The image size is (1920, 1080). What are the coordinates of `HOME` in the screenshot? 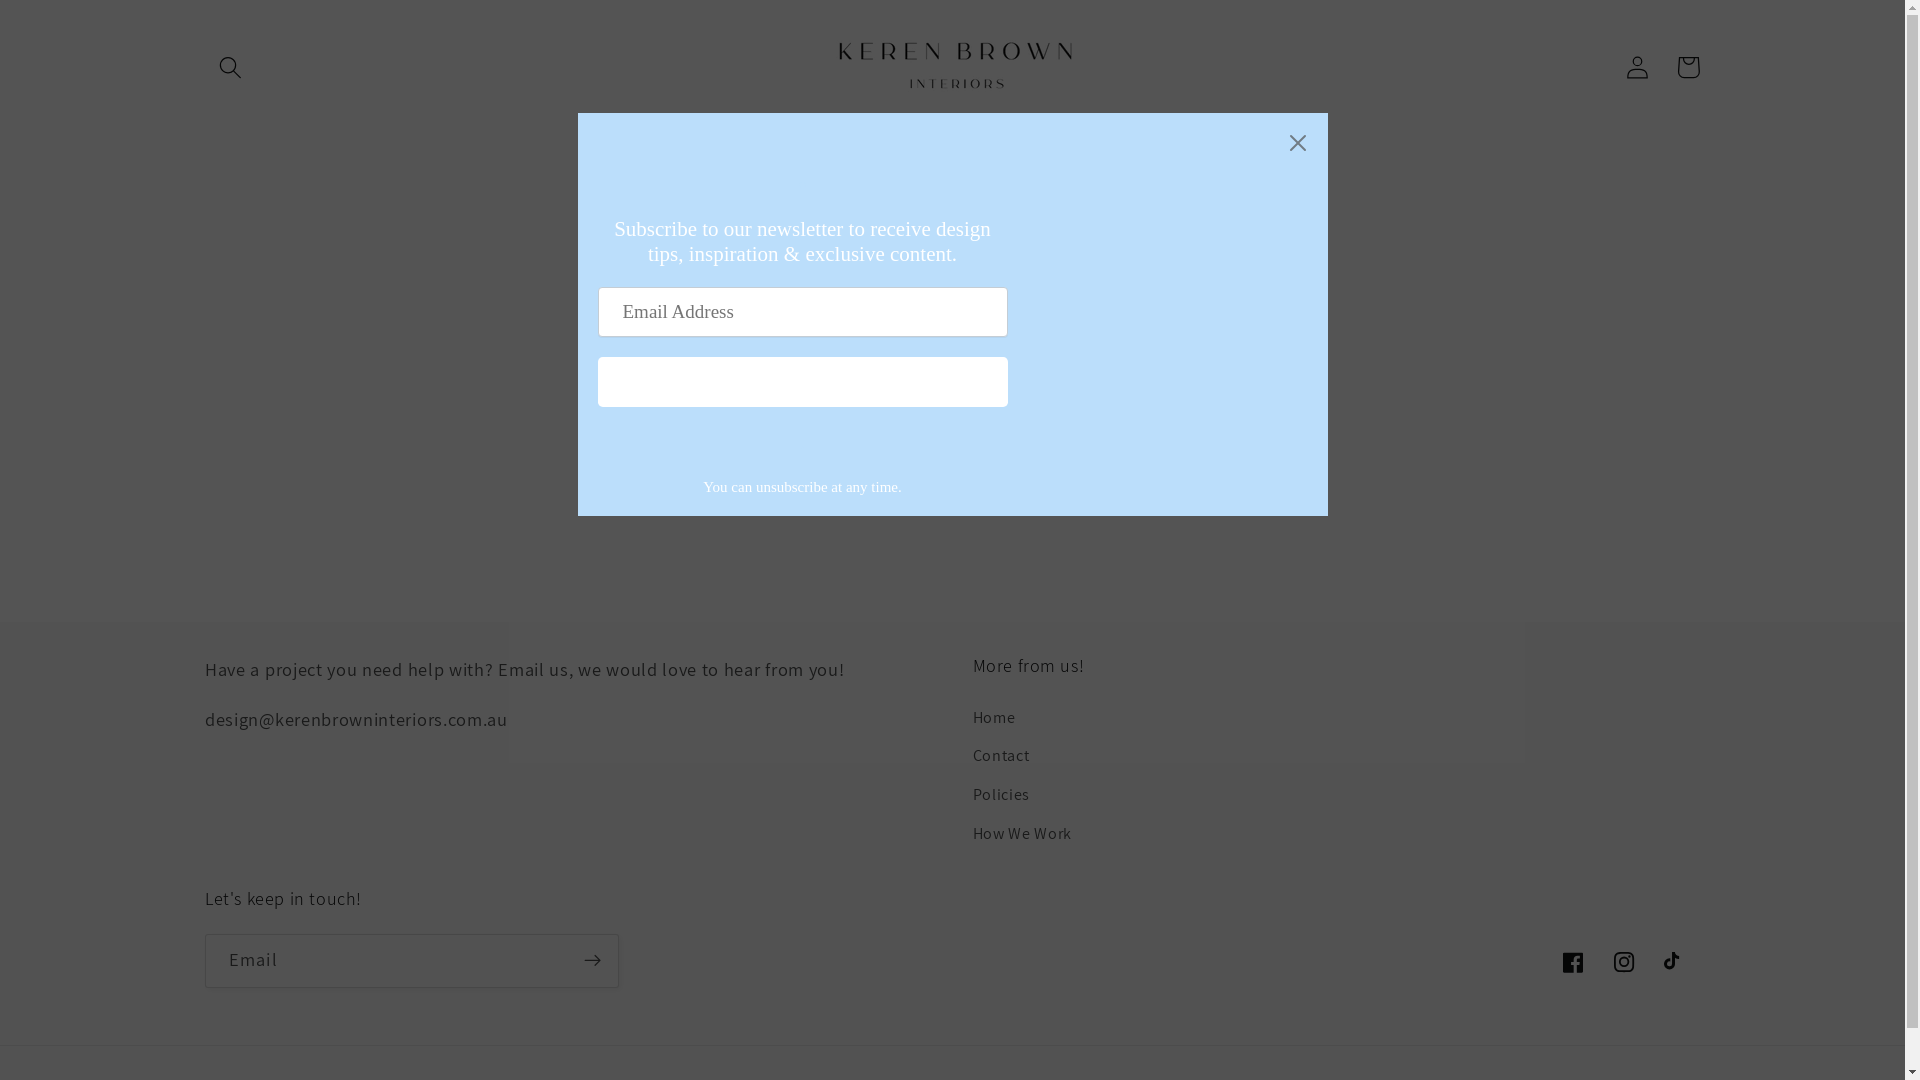 It's located at (704, 147).